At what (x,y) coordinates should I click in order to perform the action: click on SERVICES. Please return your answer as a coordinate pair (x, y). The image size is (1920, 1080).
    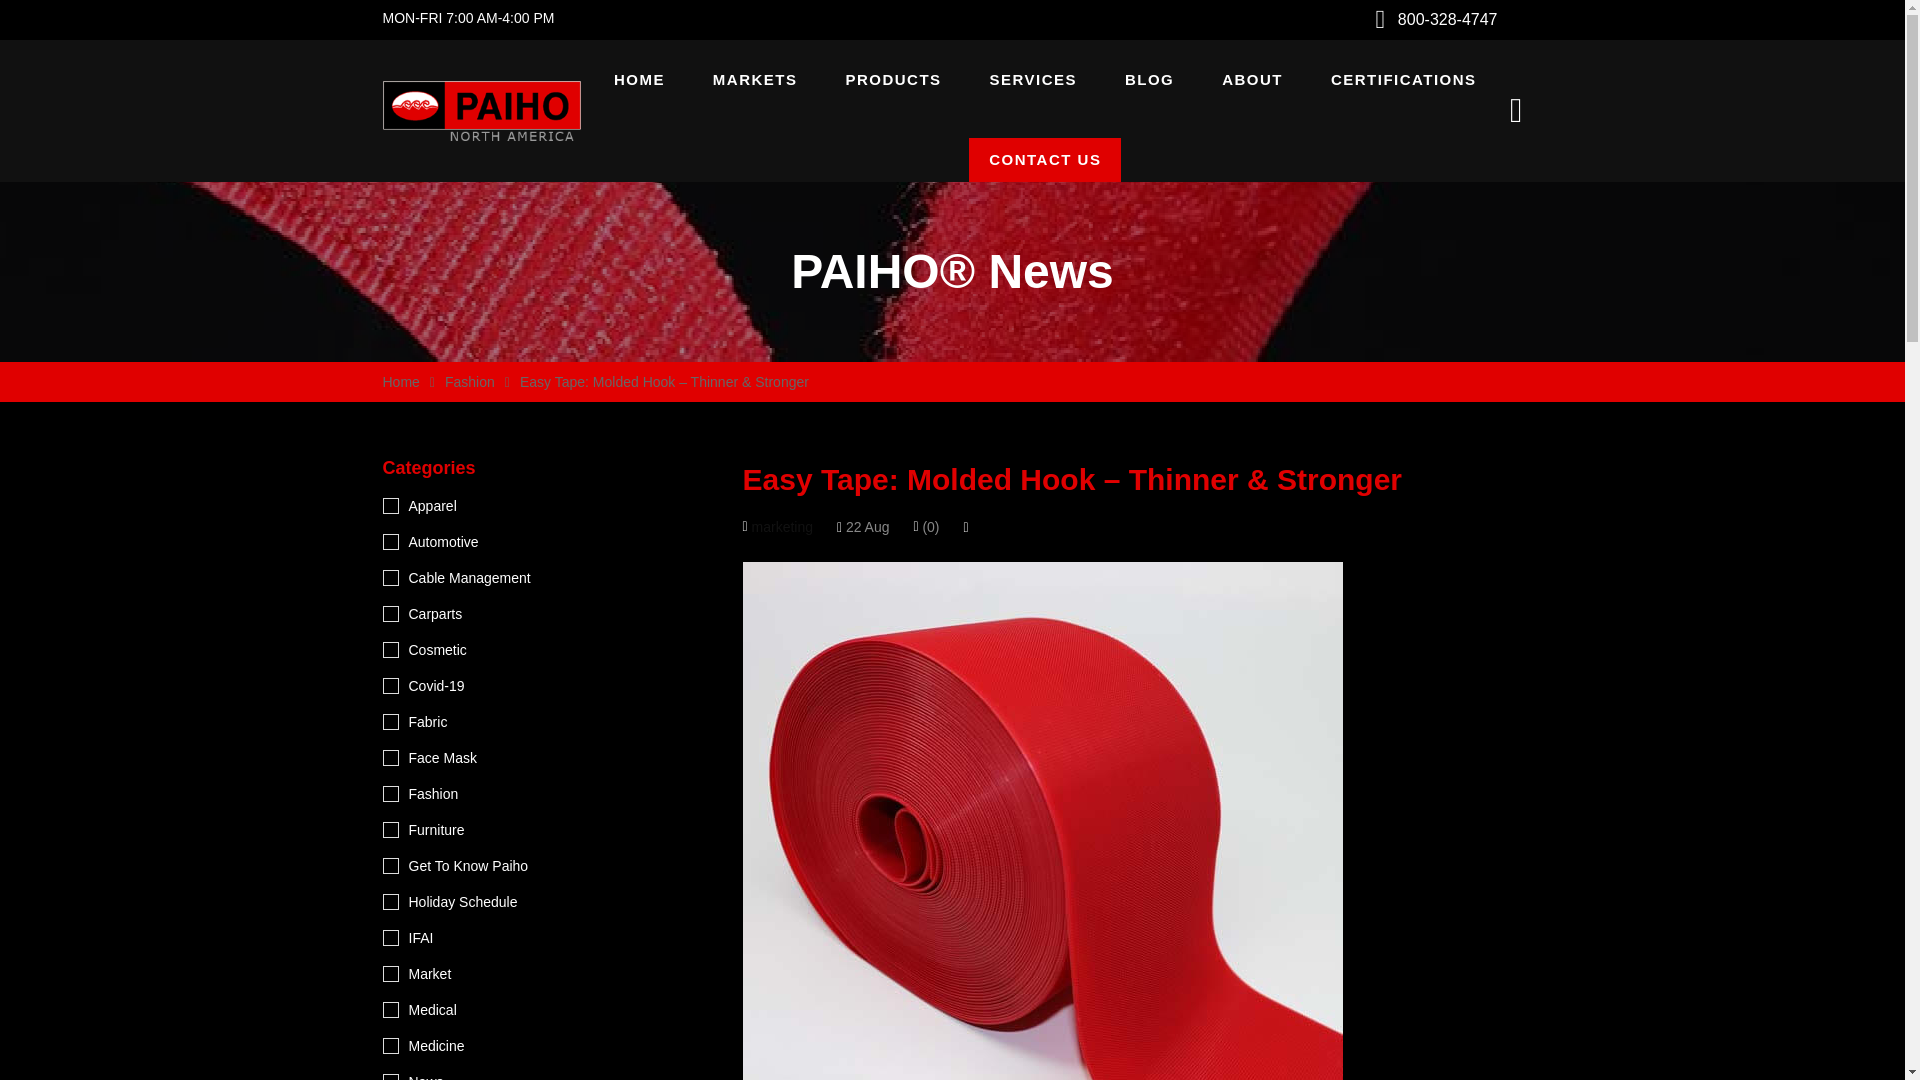
    Looking at the image, I should click on (1032, 79).